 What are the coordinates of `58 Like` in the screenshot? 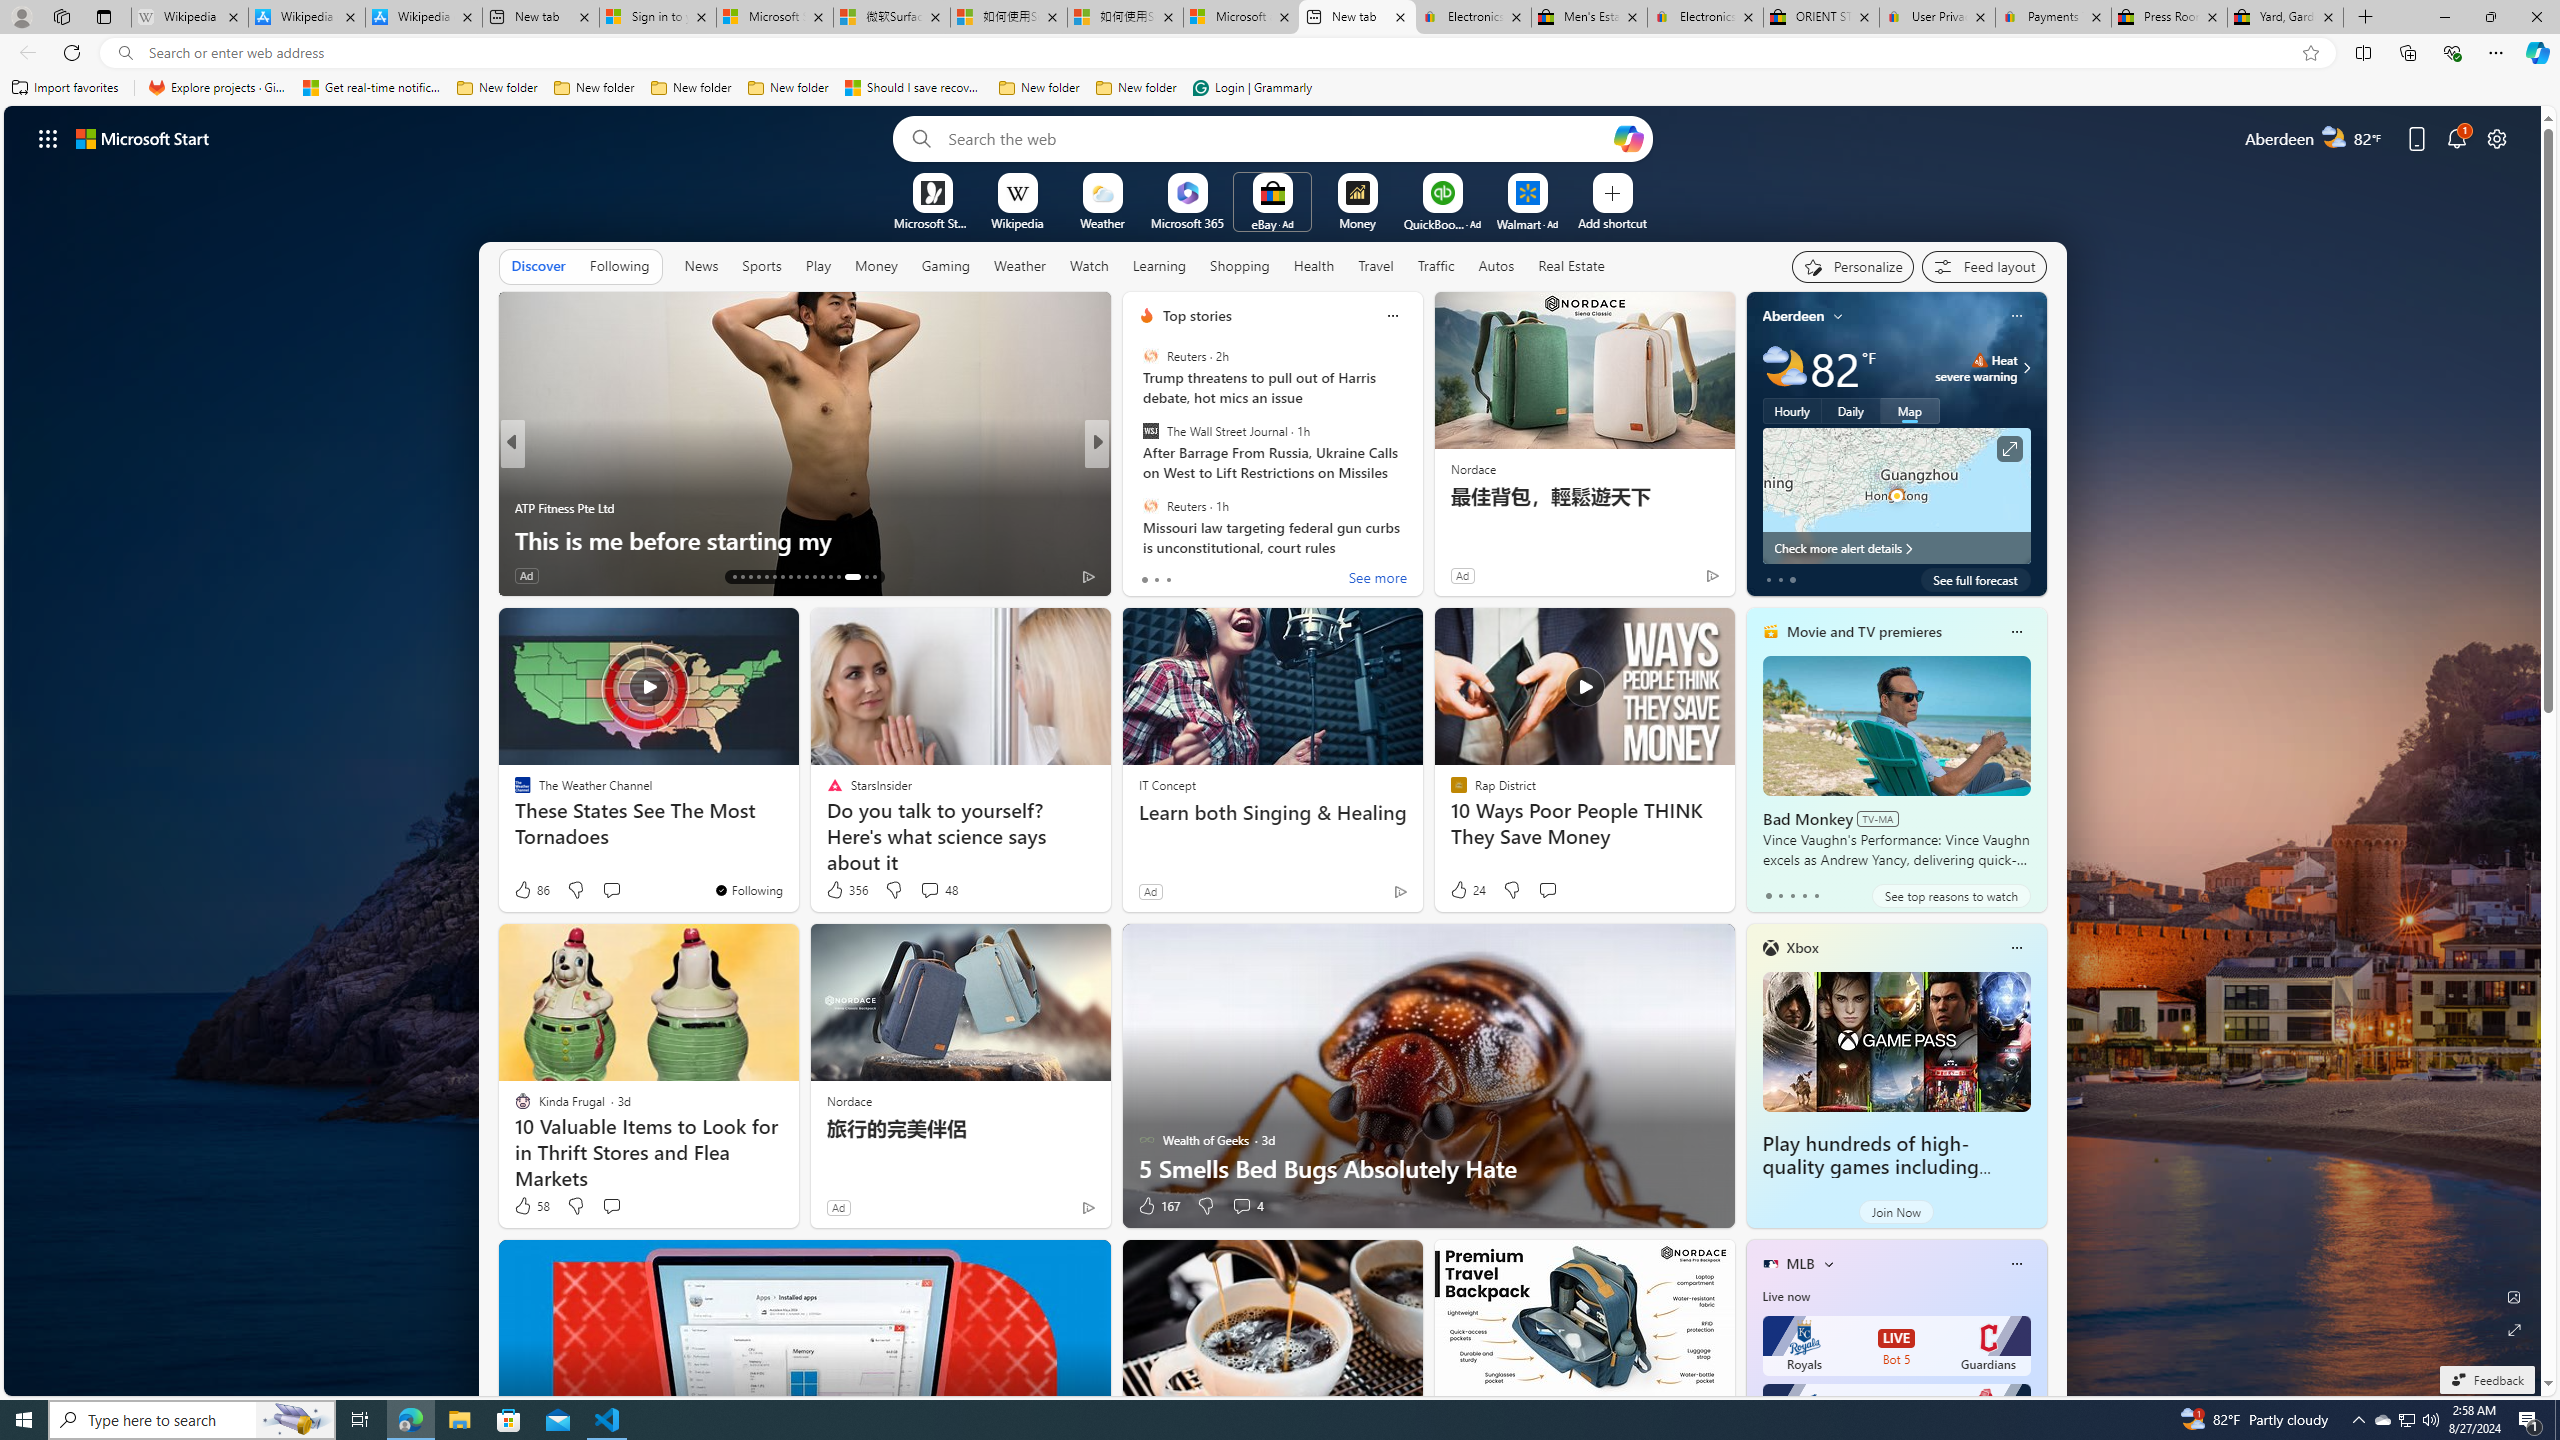 It's located at (531, 1206).